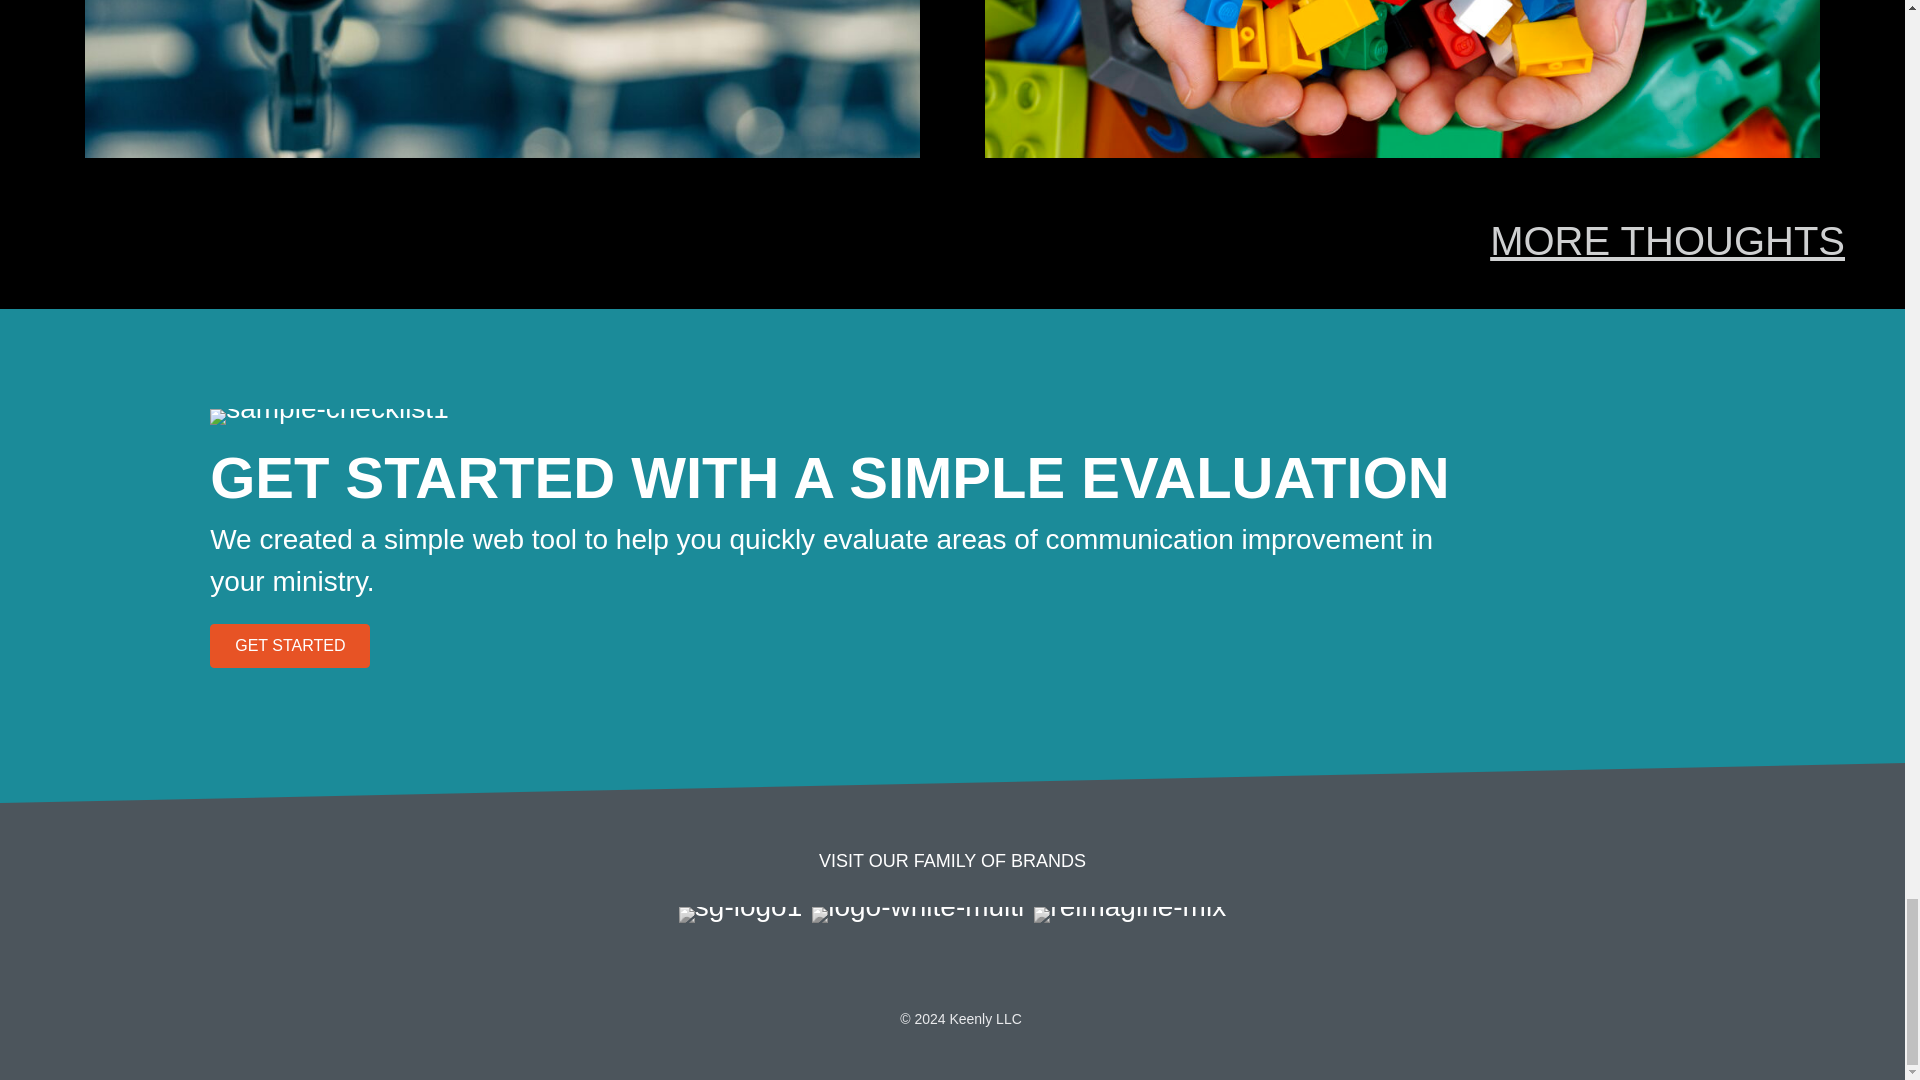 This screenshot has height=1080, width=1920. What do you see at coordinates (1667, 241) in the screenshot?
I see `More Thoughts` at bounding box center [1667, 241].